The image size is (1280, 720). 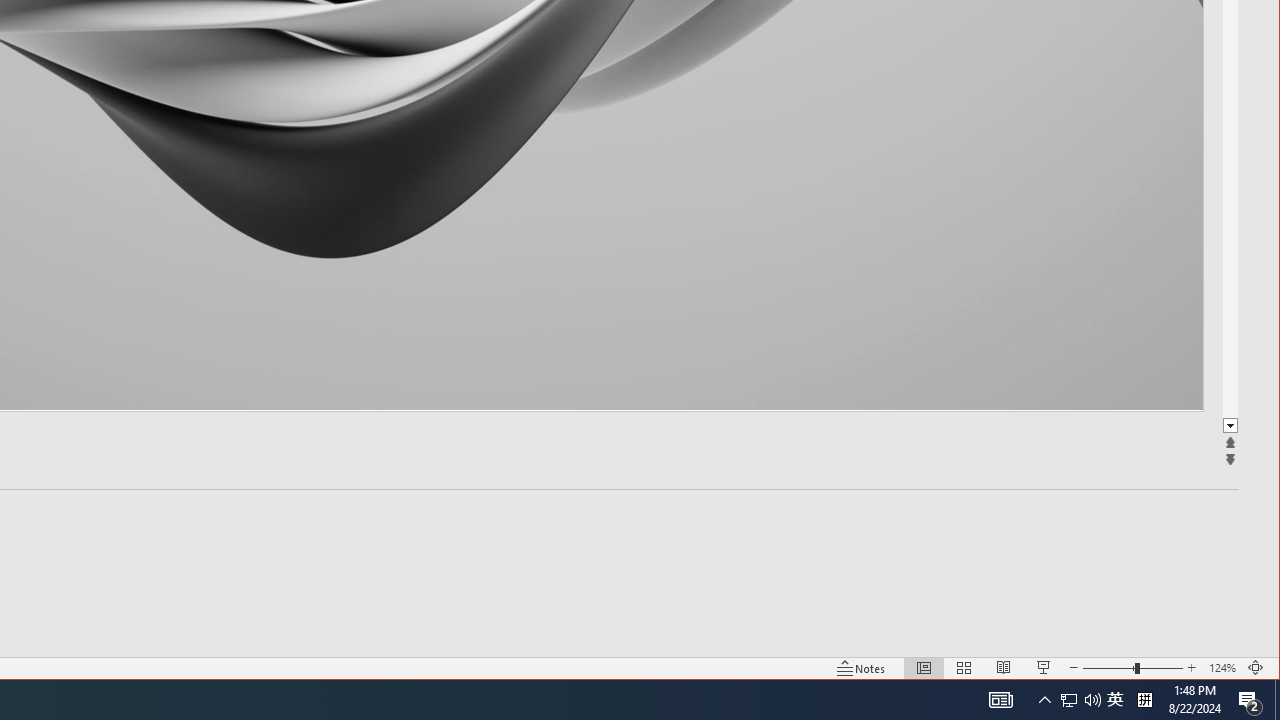 I want to click on Slide Sorter, so click(x=964, y=668).